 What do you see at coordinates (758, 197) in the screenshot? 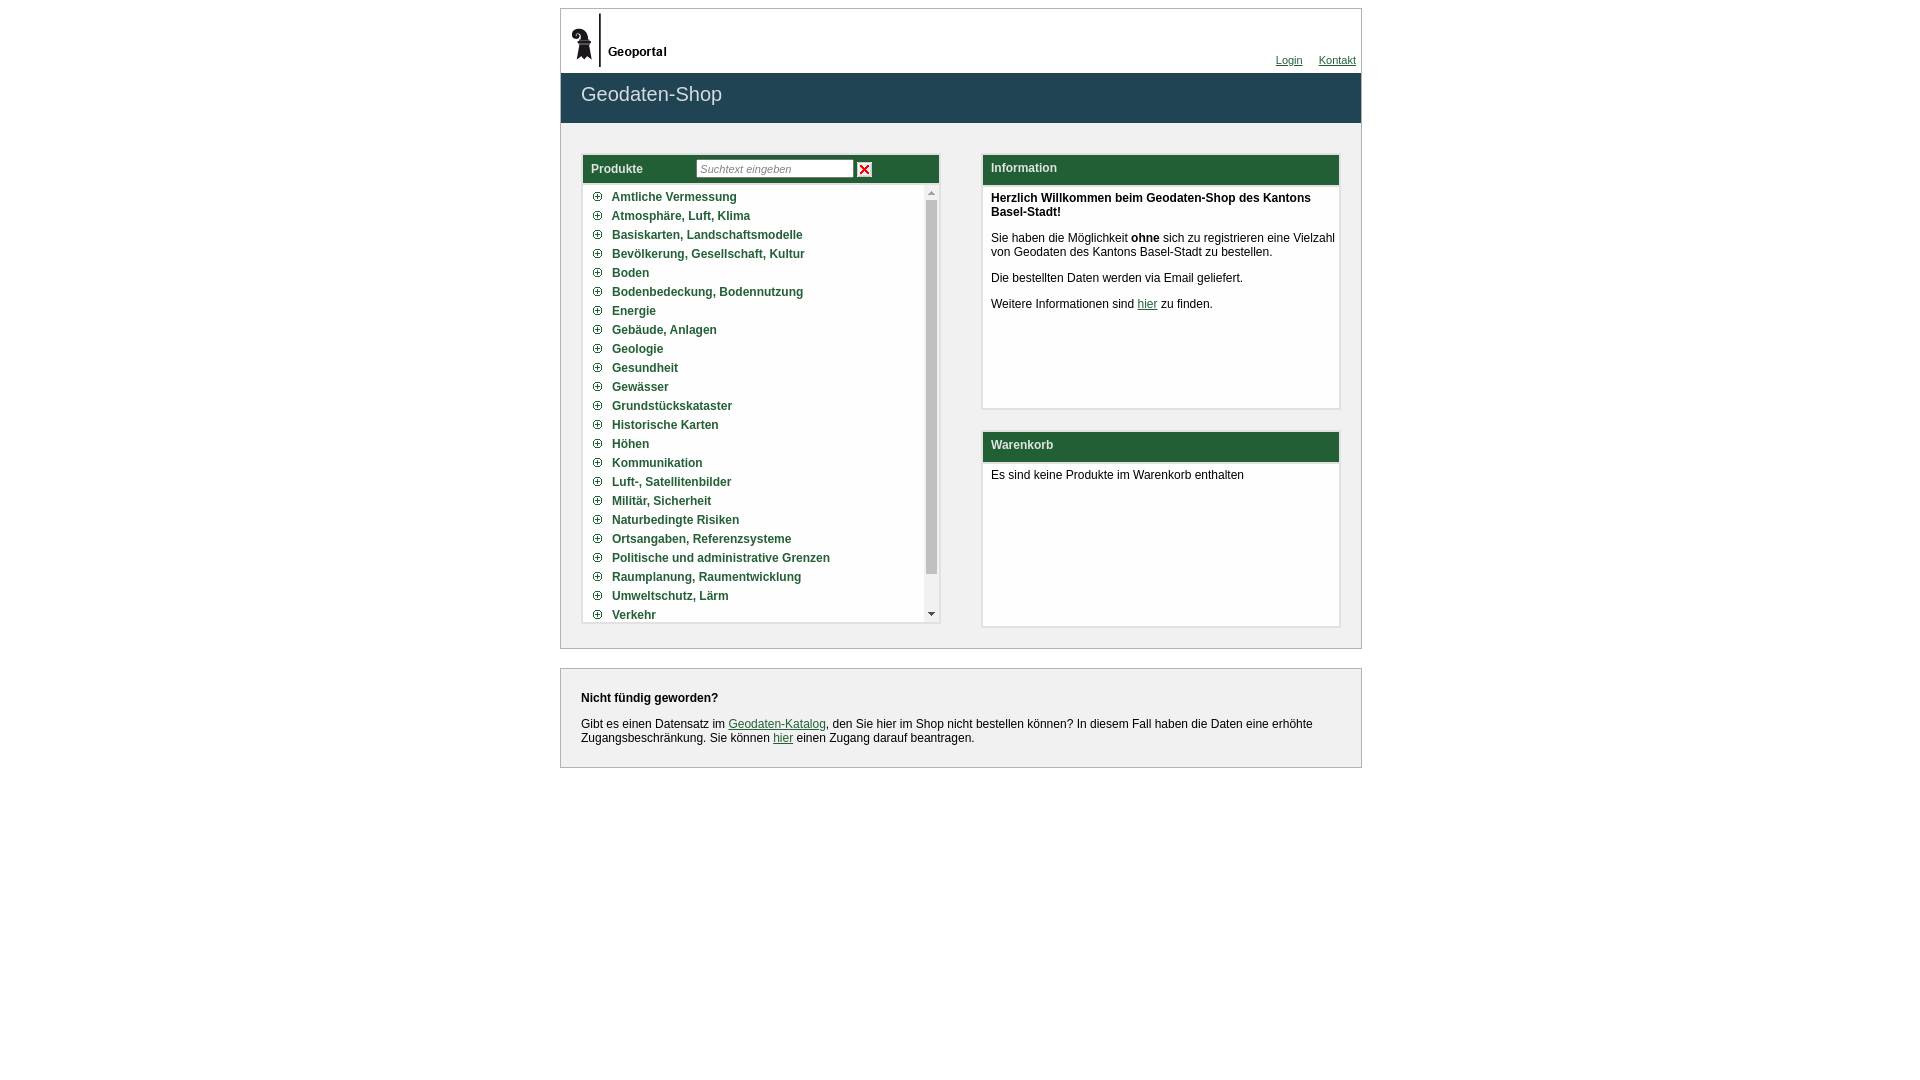
I see `   Amtliche Vermessung` at bounding box center [758, 197].